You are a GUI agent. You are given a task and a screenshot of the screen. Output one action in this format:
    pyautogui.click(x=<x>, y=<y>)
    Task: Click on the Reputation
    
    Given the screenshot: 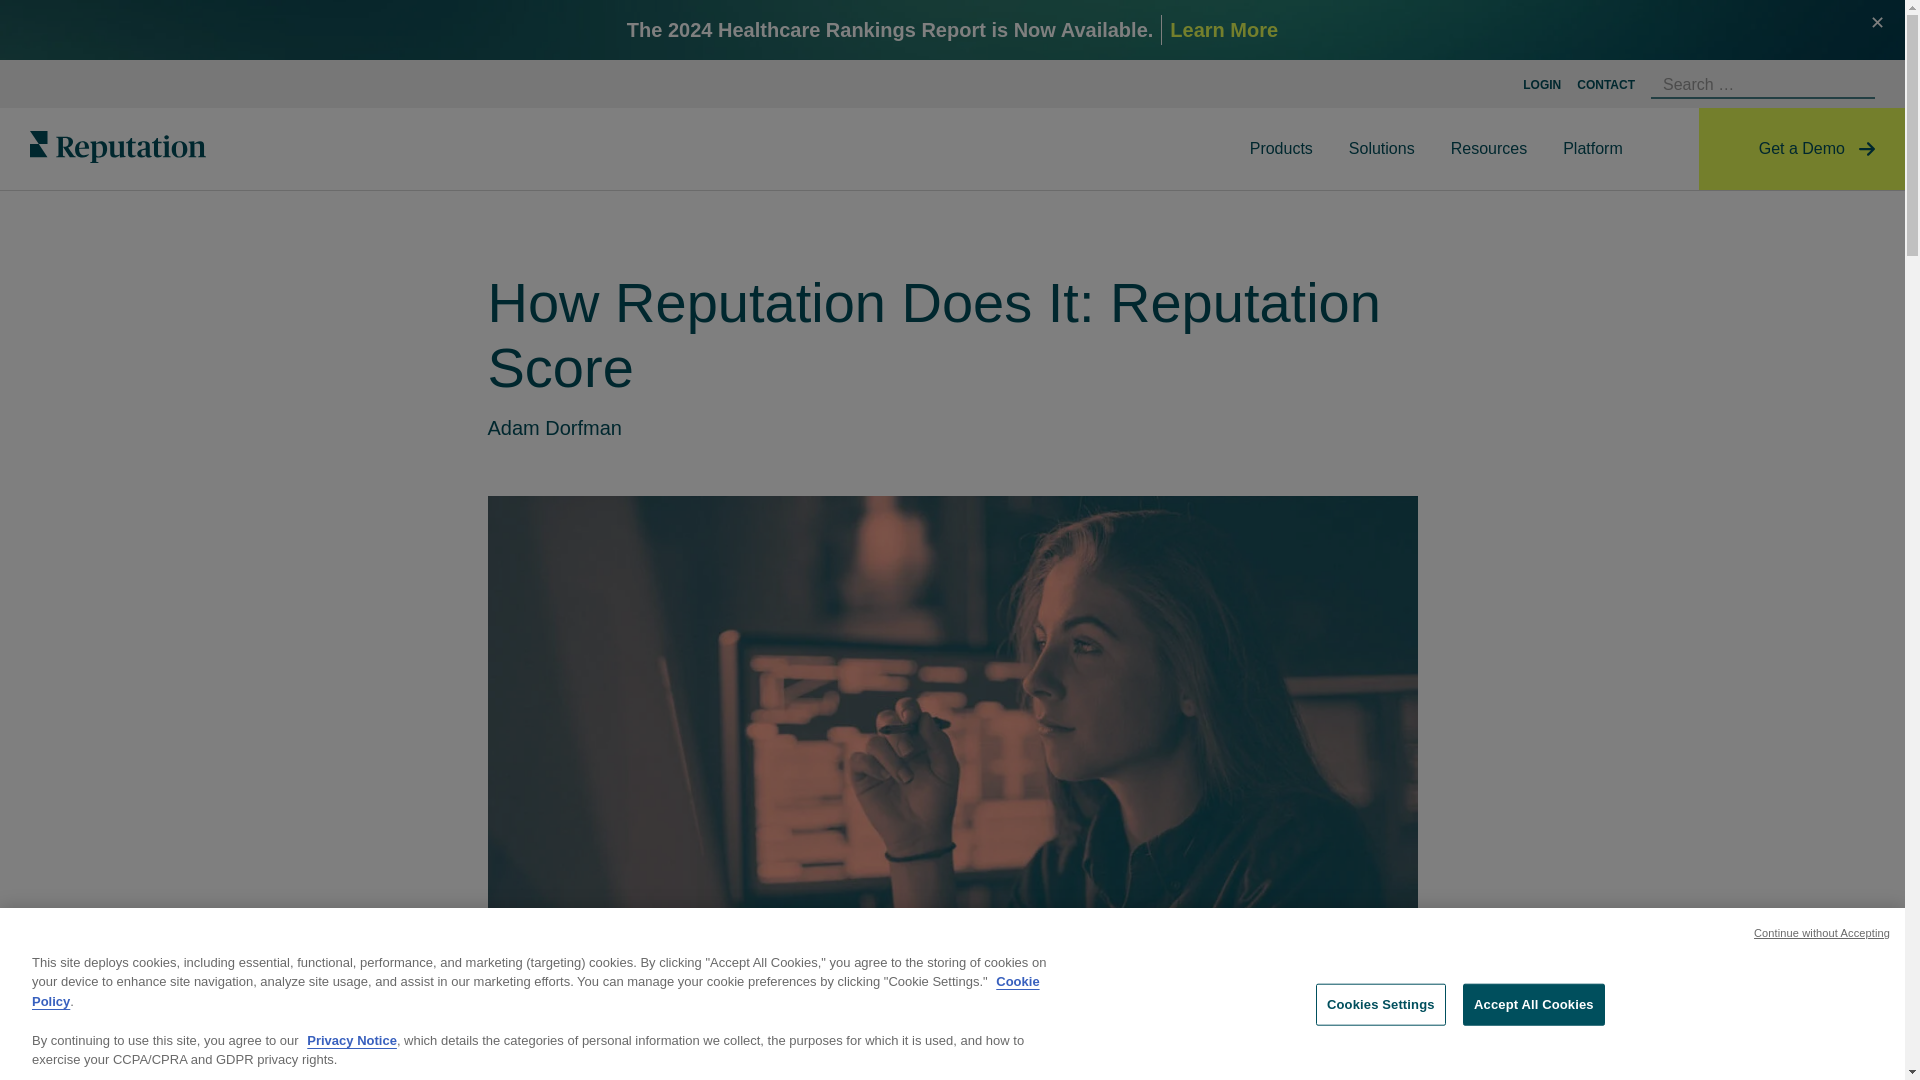 What is the action you would take?
    pyautogui.click(x=118, y=146)
    